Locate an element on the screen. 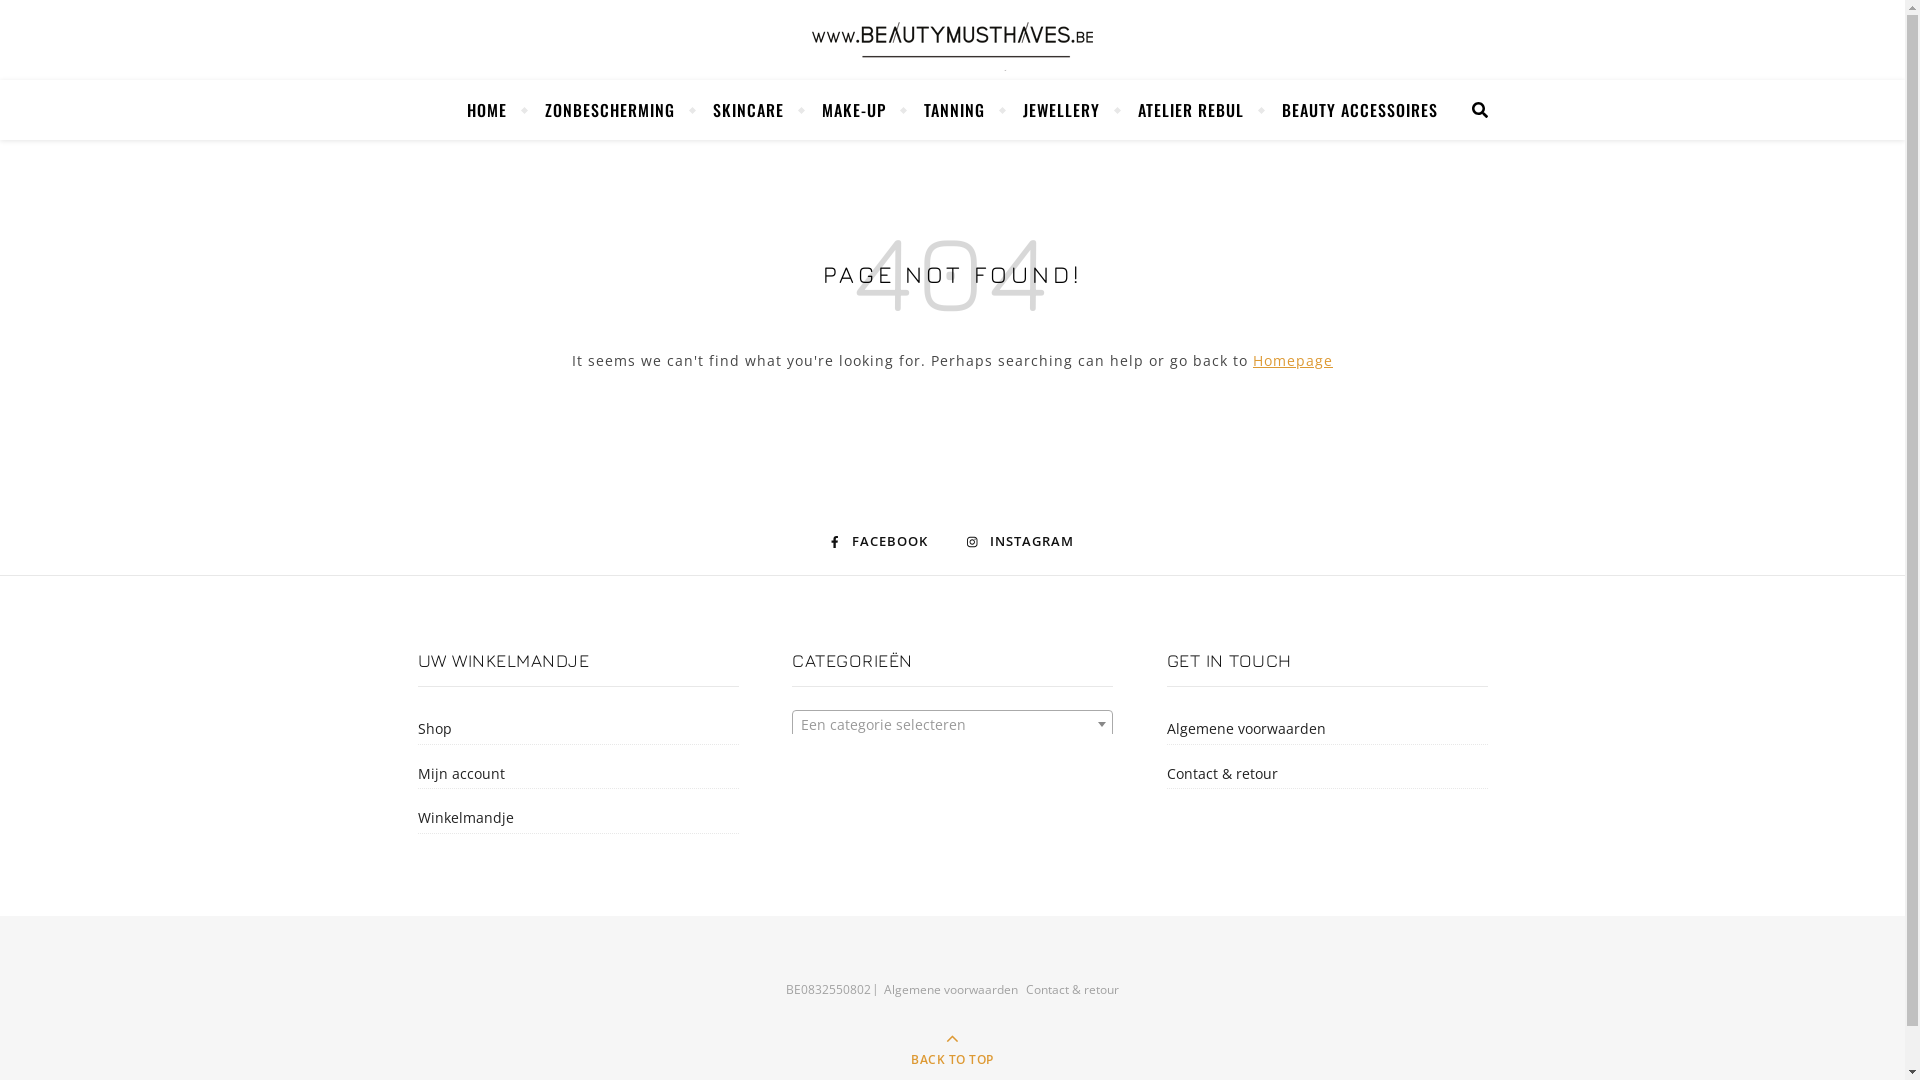 This screenshot has width=1920, height=1080. Contact & retour is located at coordinates (1072, 990).